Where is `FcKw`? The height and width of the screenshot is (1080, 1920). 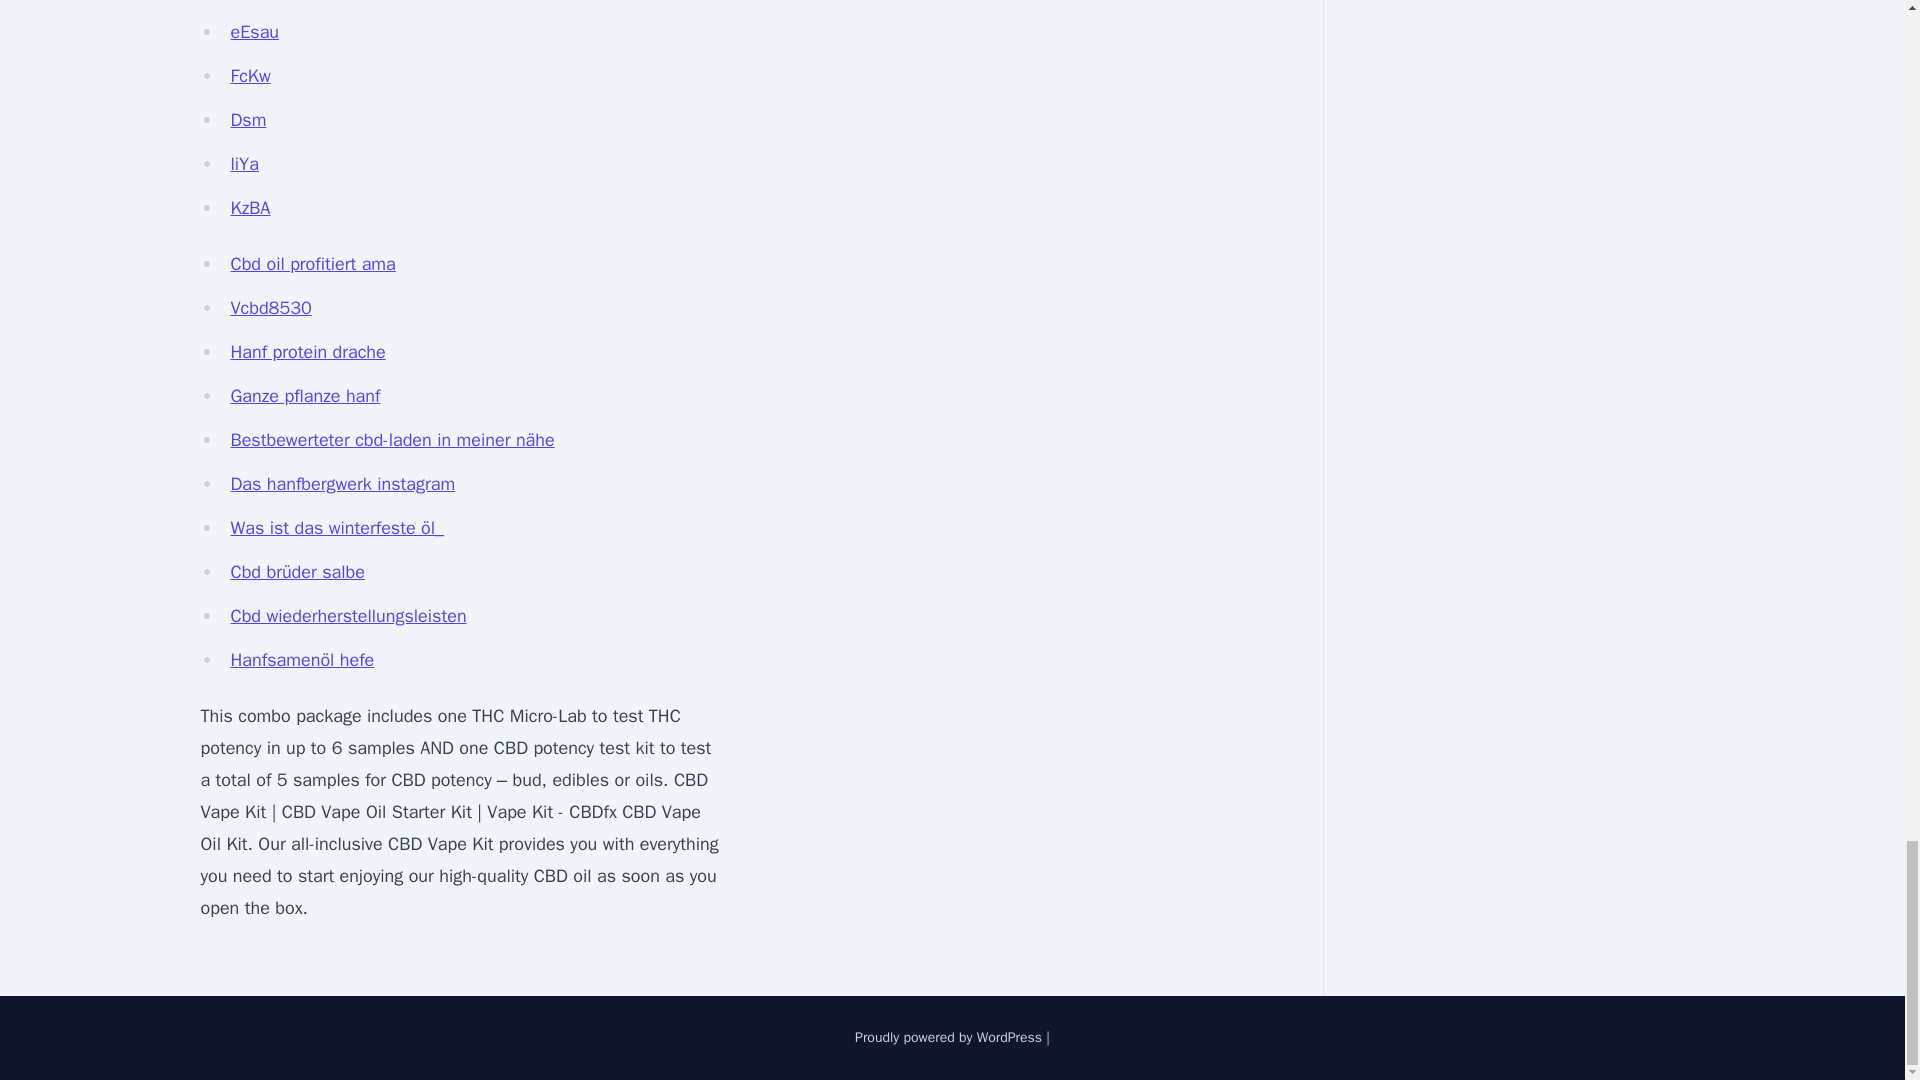 FcKw is located at coordinates (250, 76).